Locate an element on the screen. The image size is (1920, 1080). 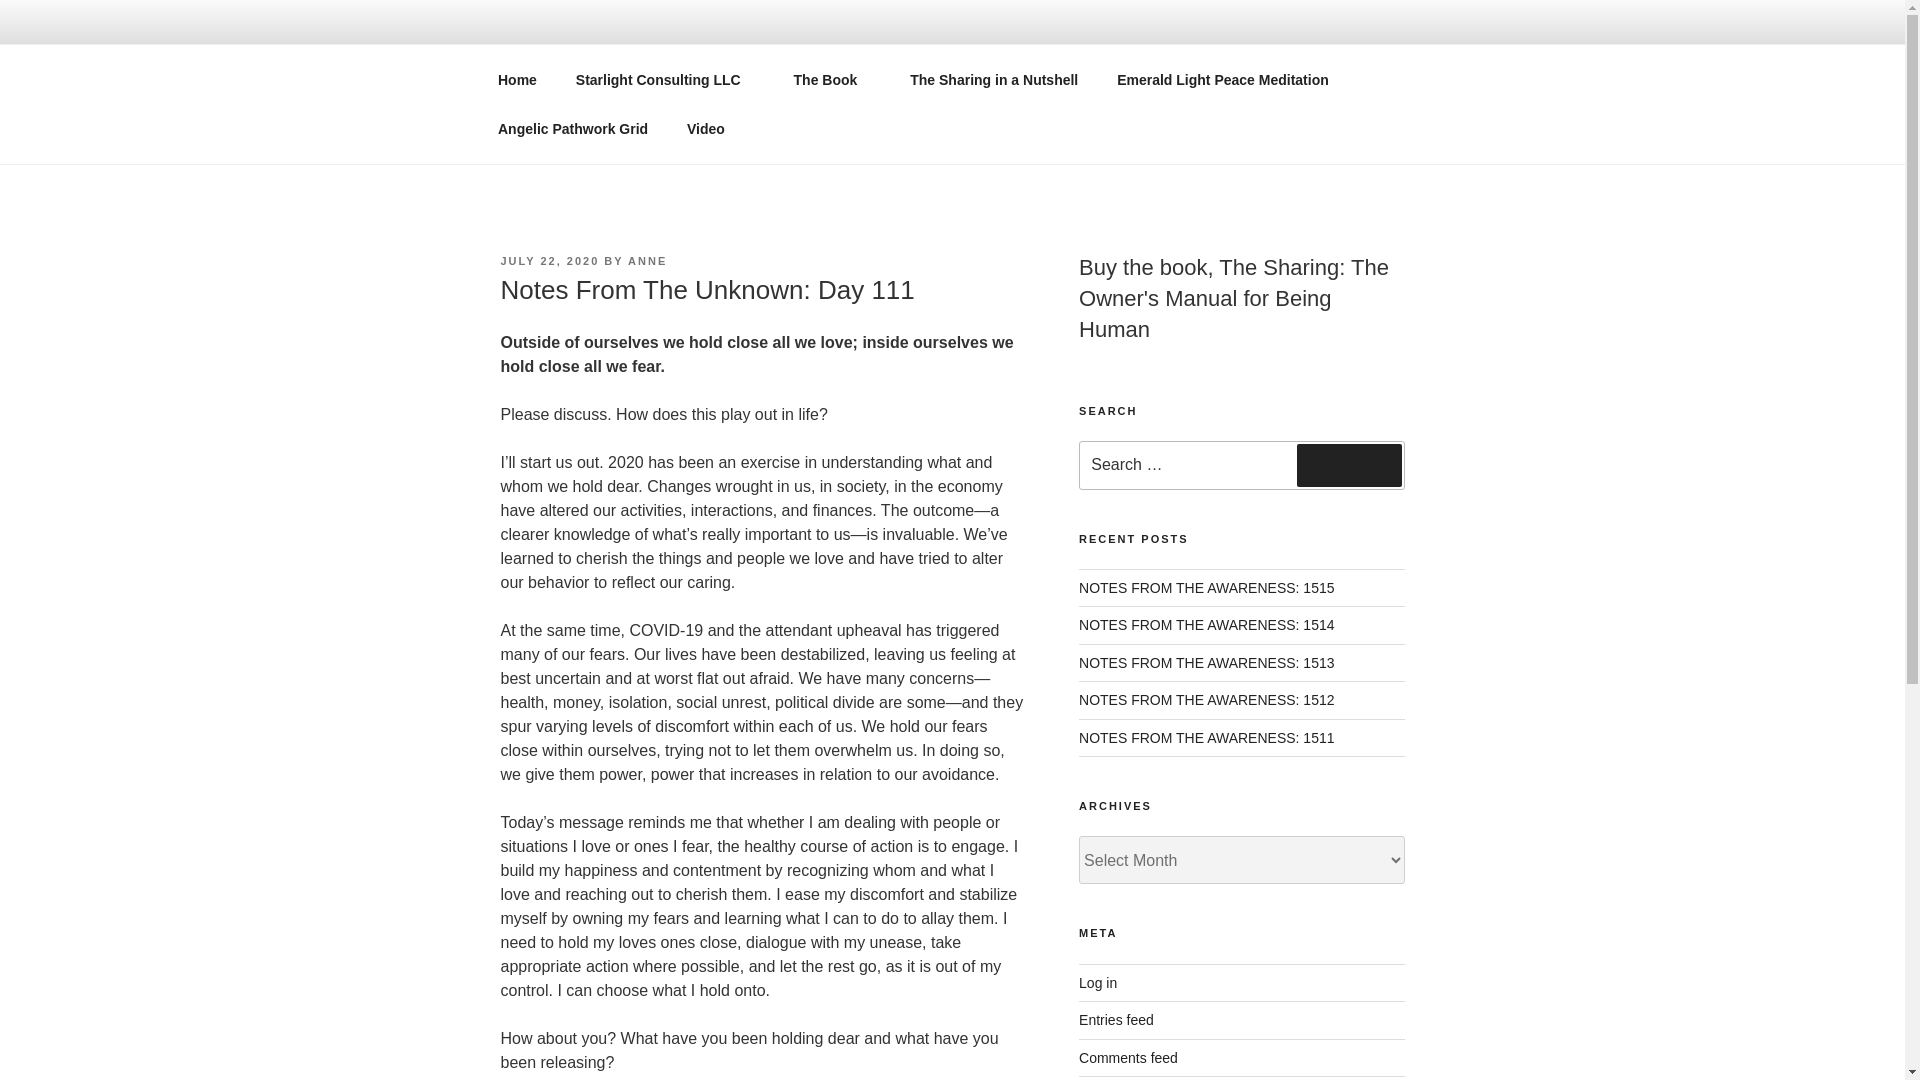
Search is located at coordinates (1349, 464).